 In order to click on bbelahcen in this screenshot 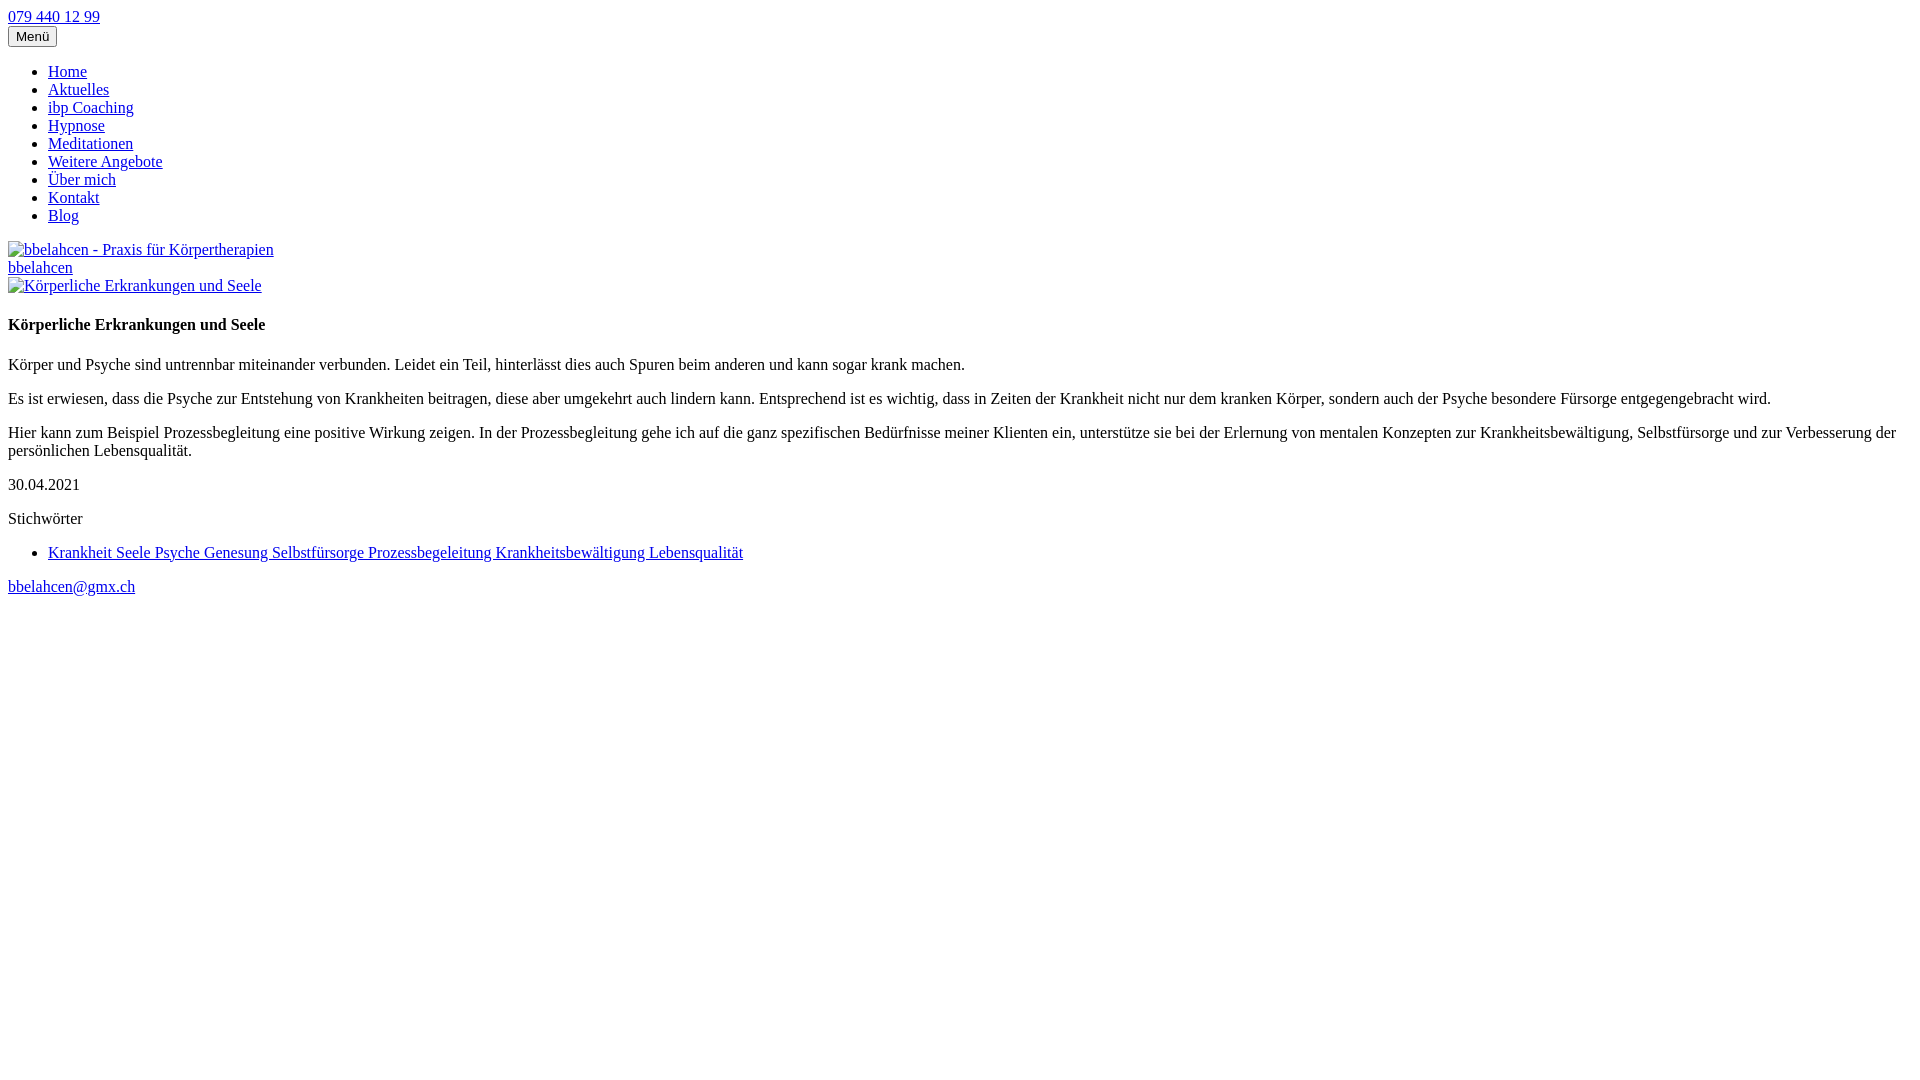, I will do `click(40, 268)`.